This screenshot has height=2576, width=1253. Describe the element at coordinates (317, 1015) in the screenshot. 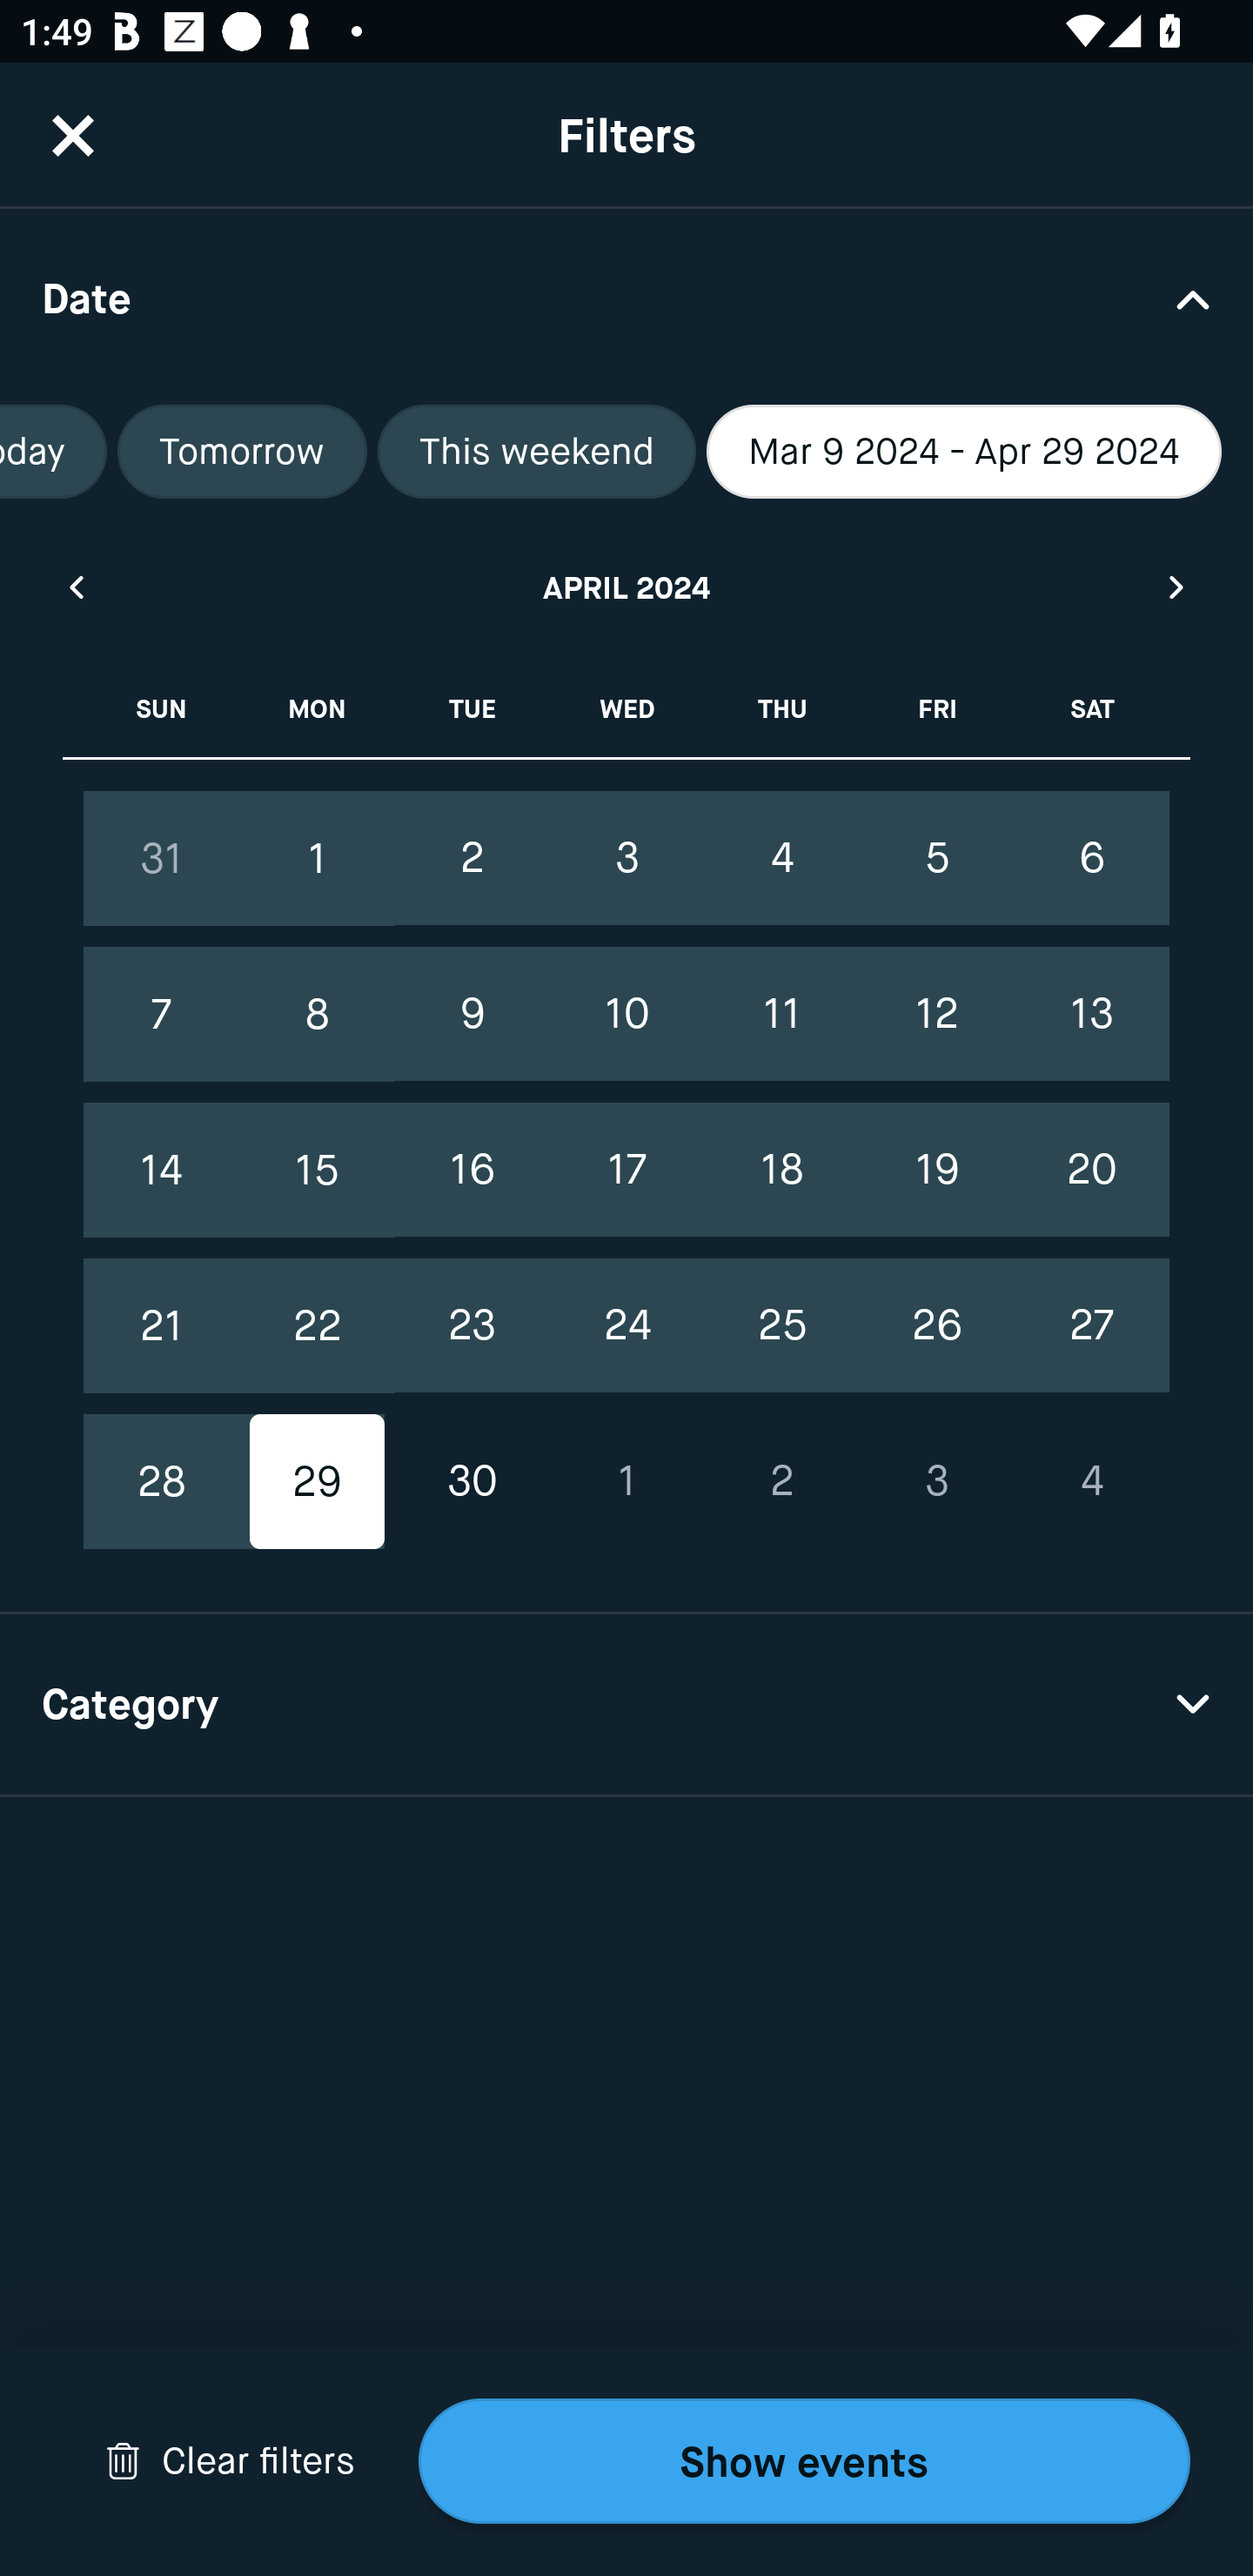

I see `8` at that location.